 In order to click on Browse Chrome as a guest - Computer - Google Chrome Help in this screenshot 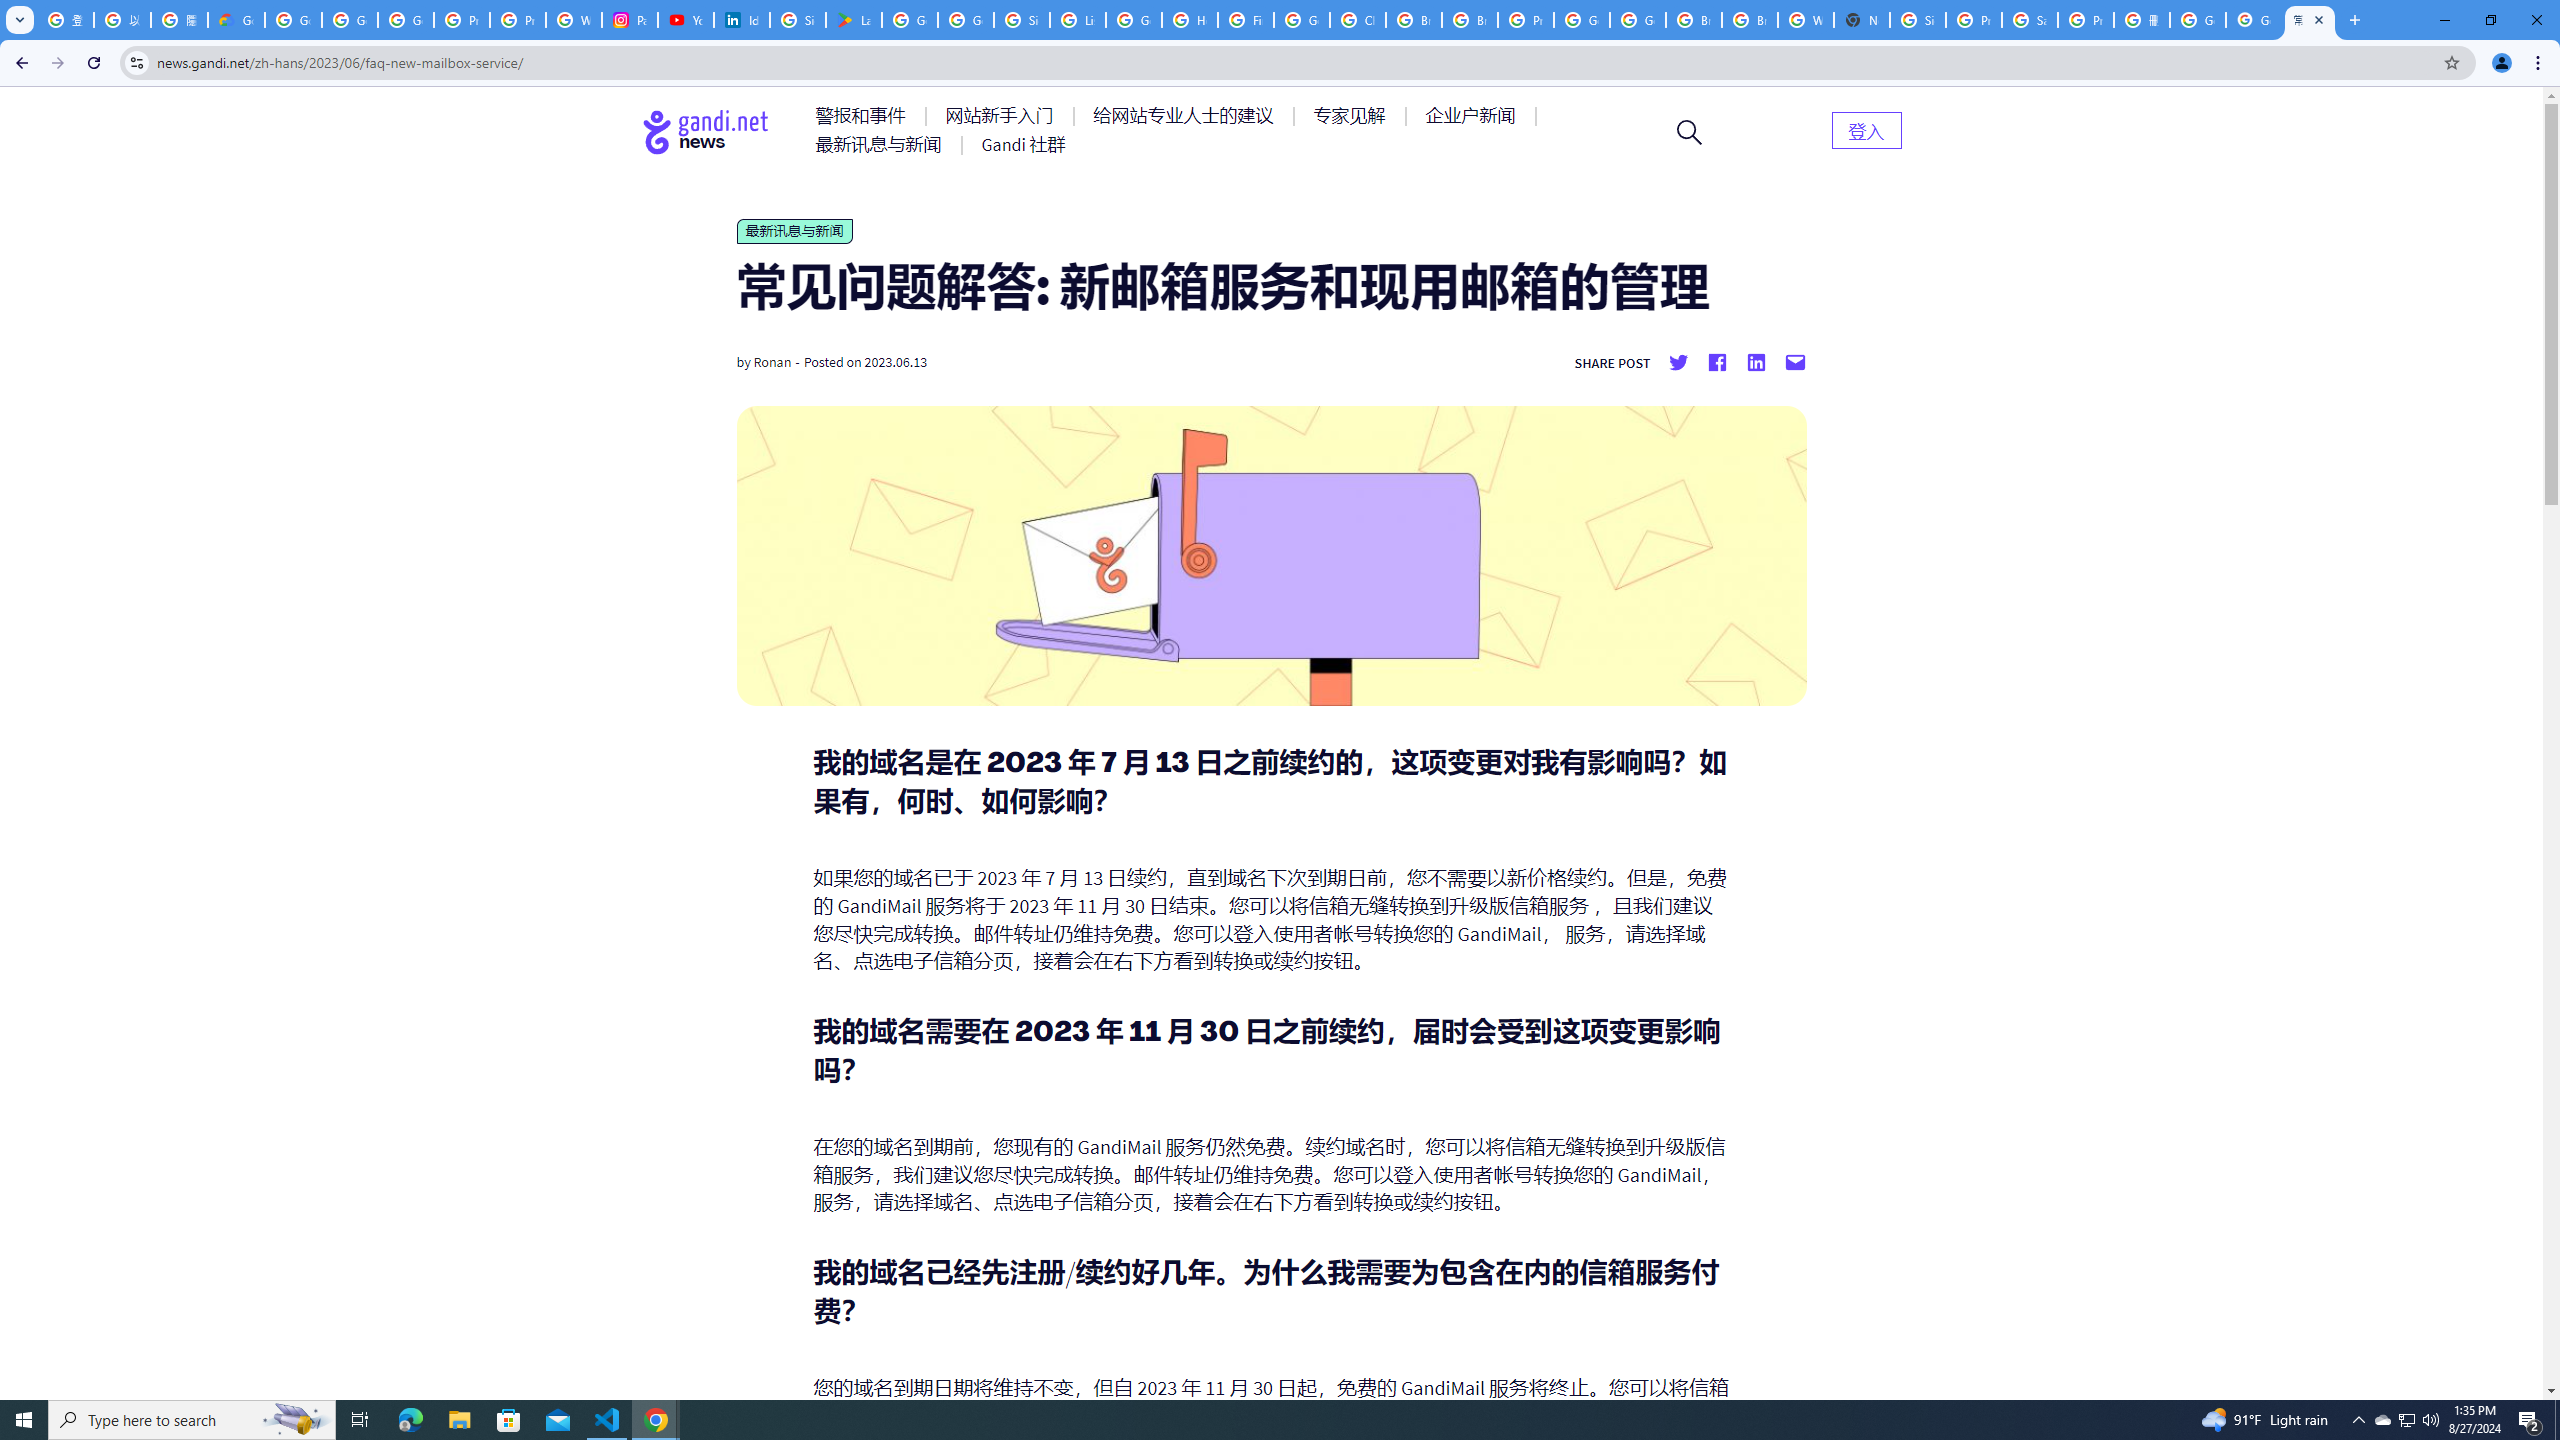, I will do `click(1693, 20)`.